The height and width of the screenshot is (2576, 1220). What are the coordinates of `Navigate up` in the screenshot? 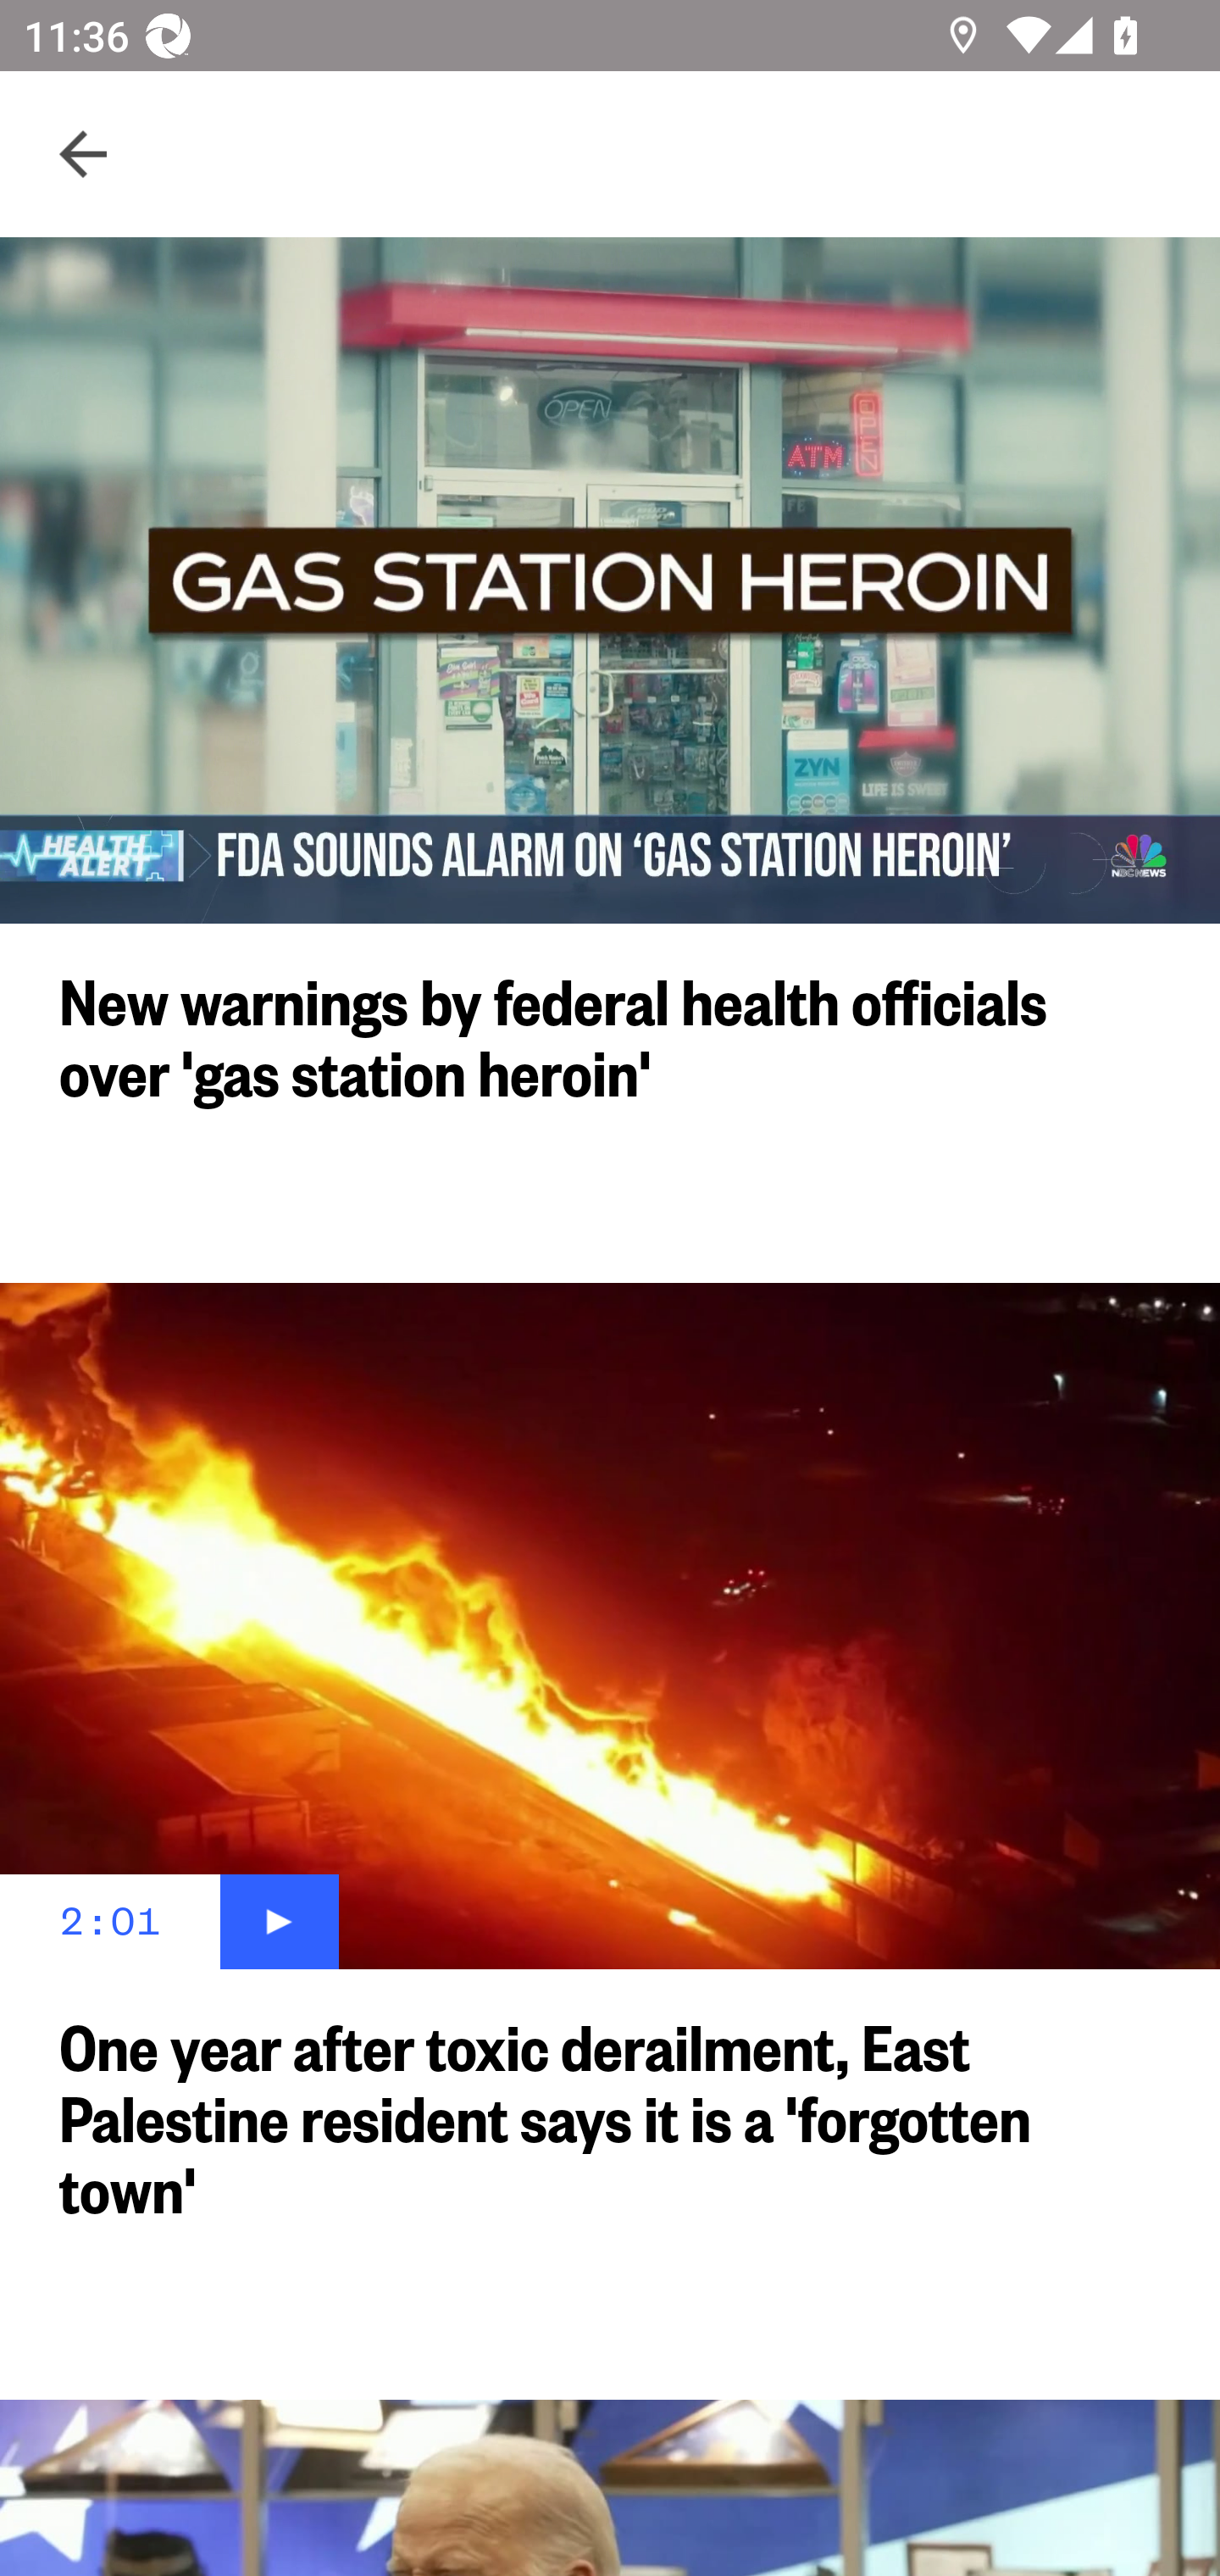 It's located at (83, 154).